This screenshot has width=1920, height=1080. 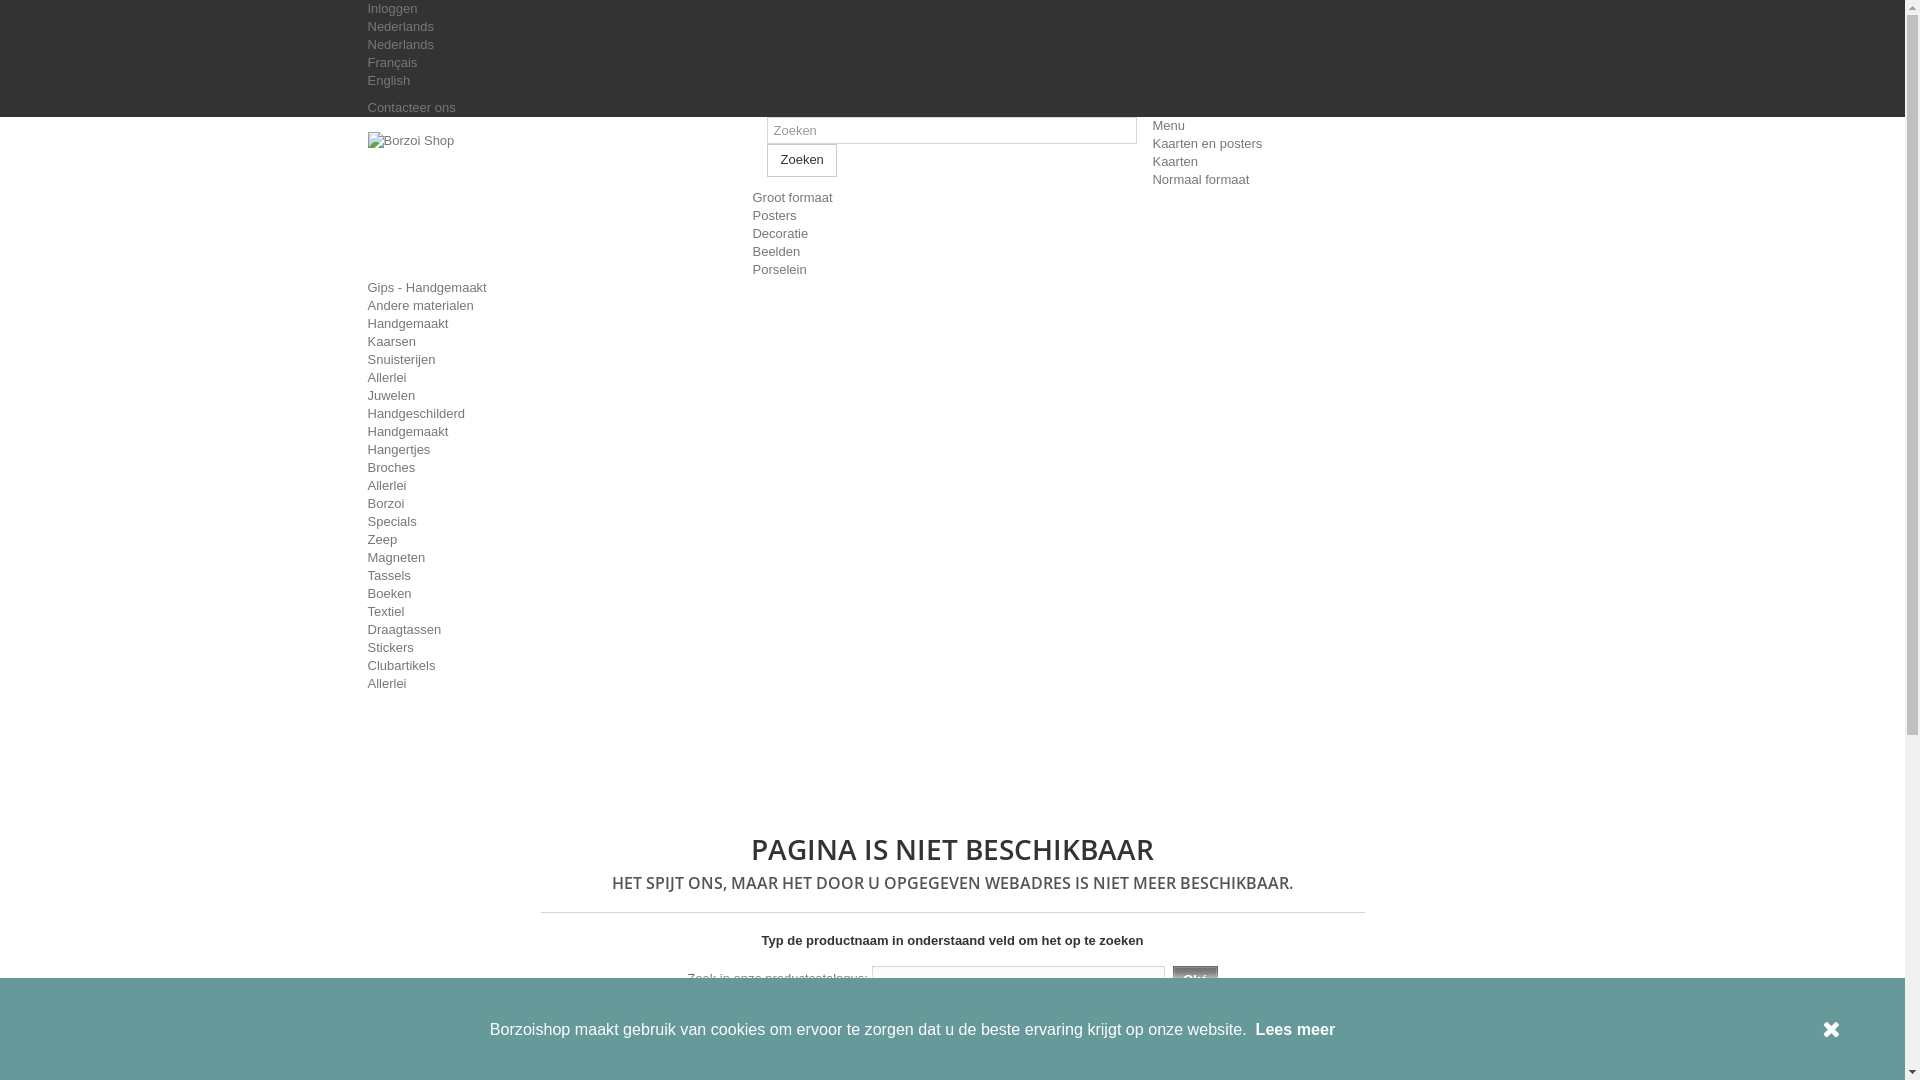 What do you see at coordinates (402, 666) in the screenshot?
I see `Clubartikels` at bounding box center [402, 666].